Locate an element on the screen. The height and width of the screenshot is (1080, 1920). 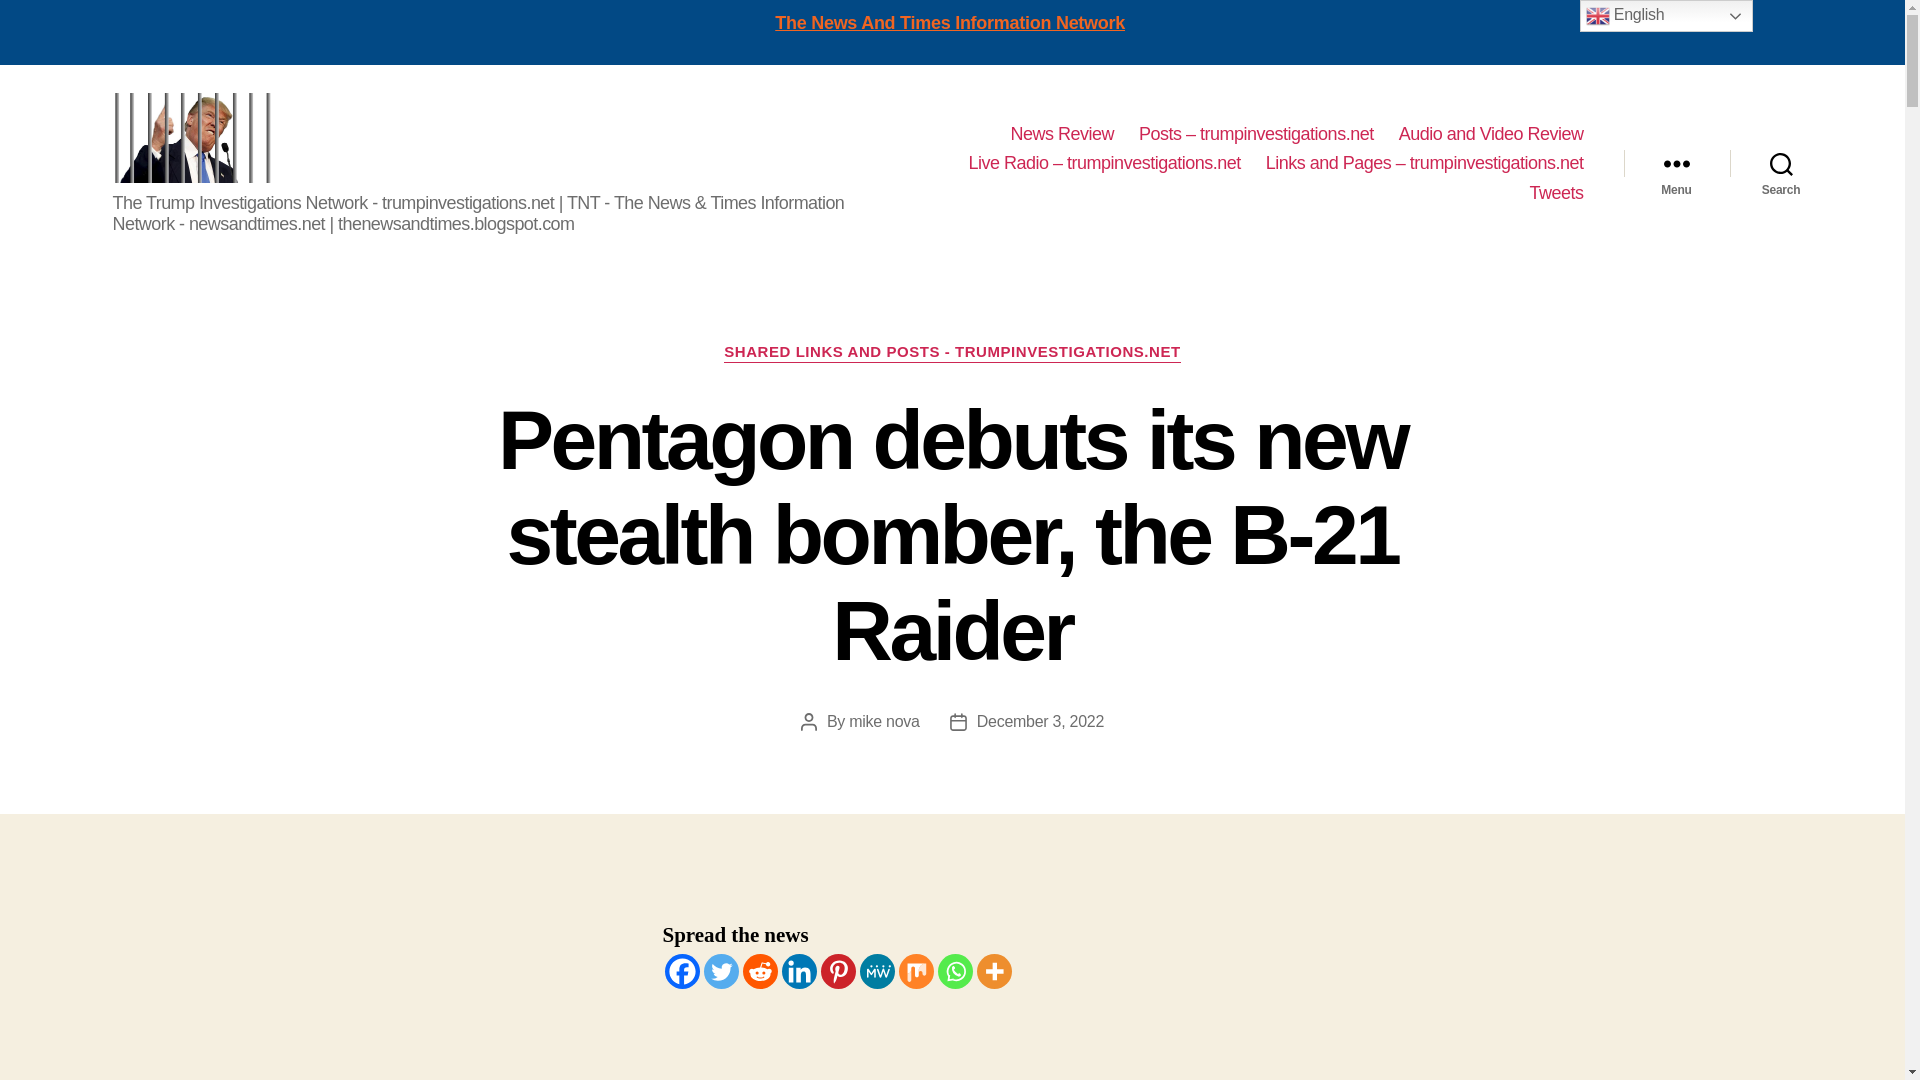
December 3, 2022 is located at coordinates (1040, 721).